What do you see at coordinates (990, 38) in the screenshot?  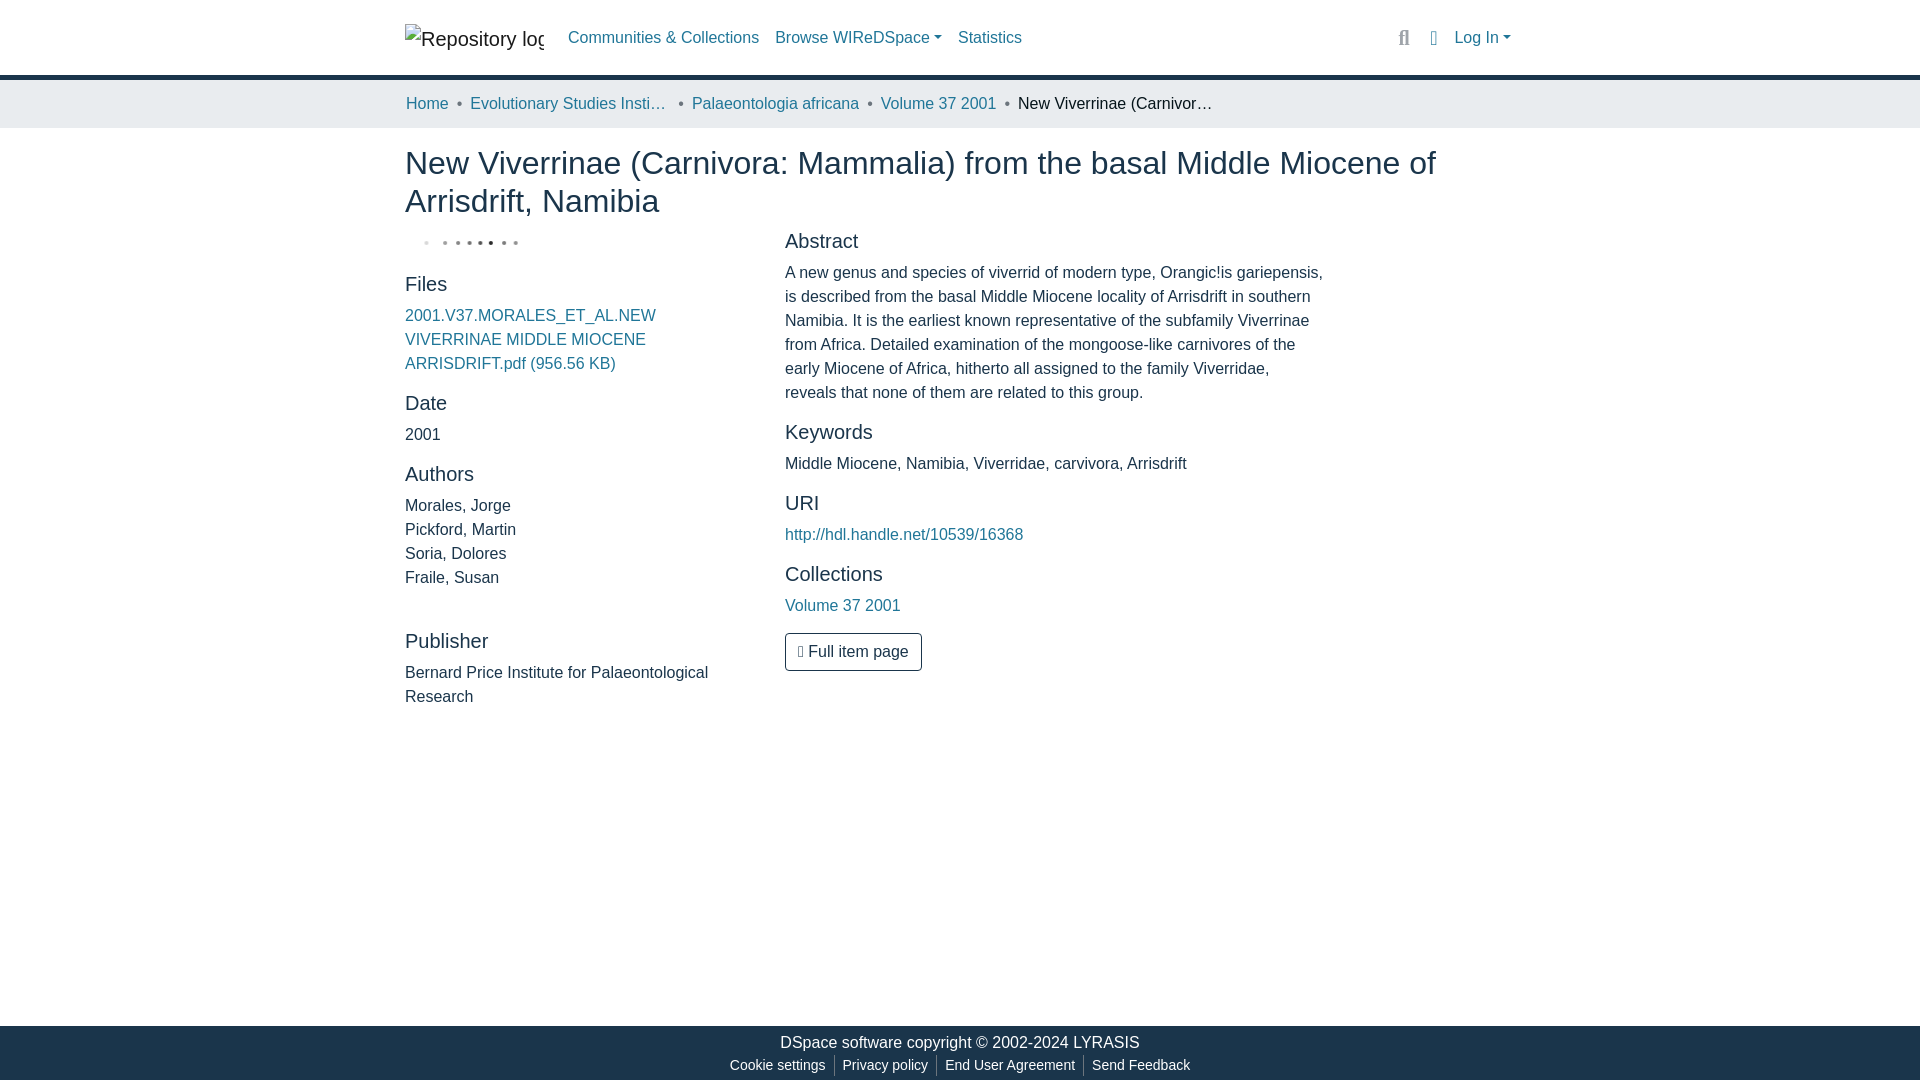 I see `Statistics` at bounding box center [990, 38].